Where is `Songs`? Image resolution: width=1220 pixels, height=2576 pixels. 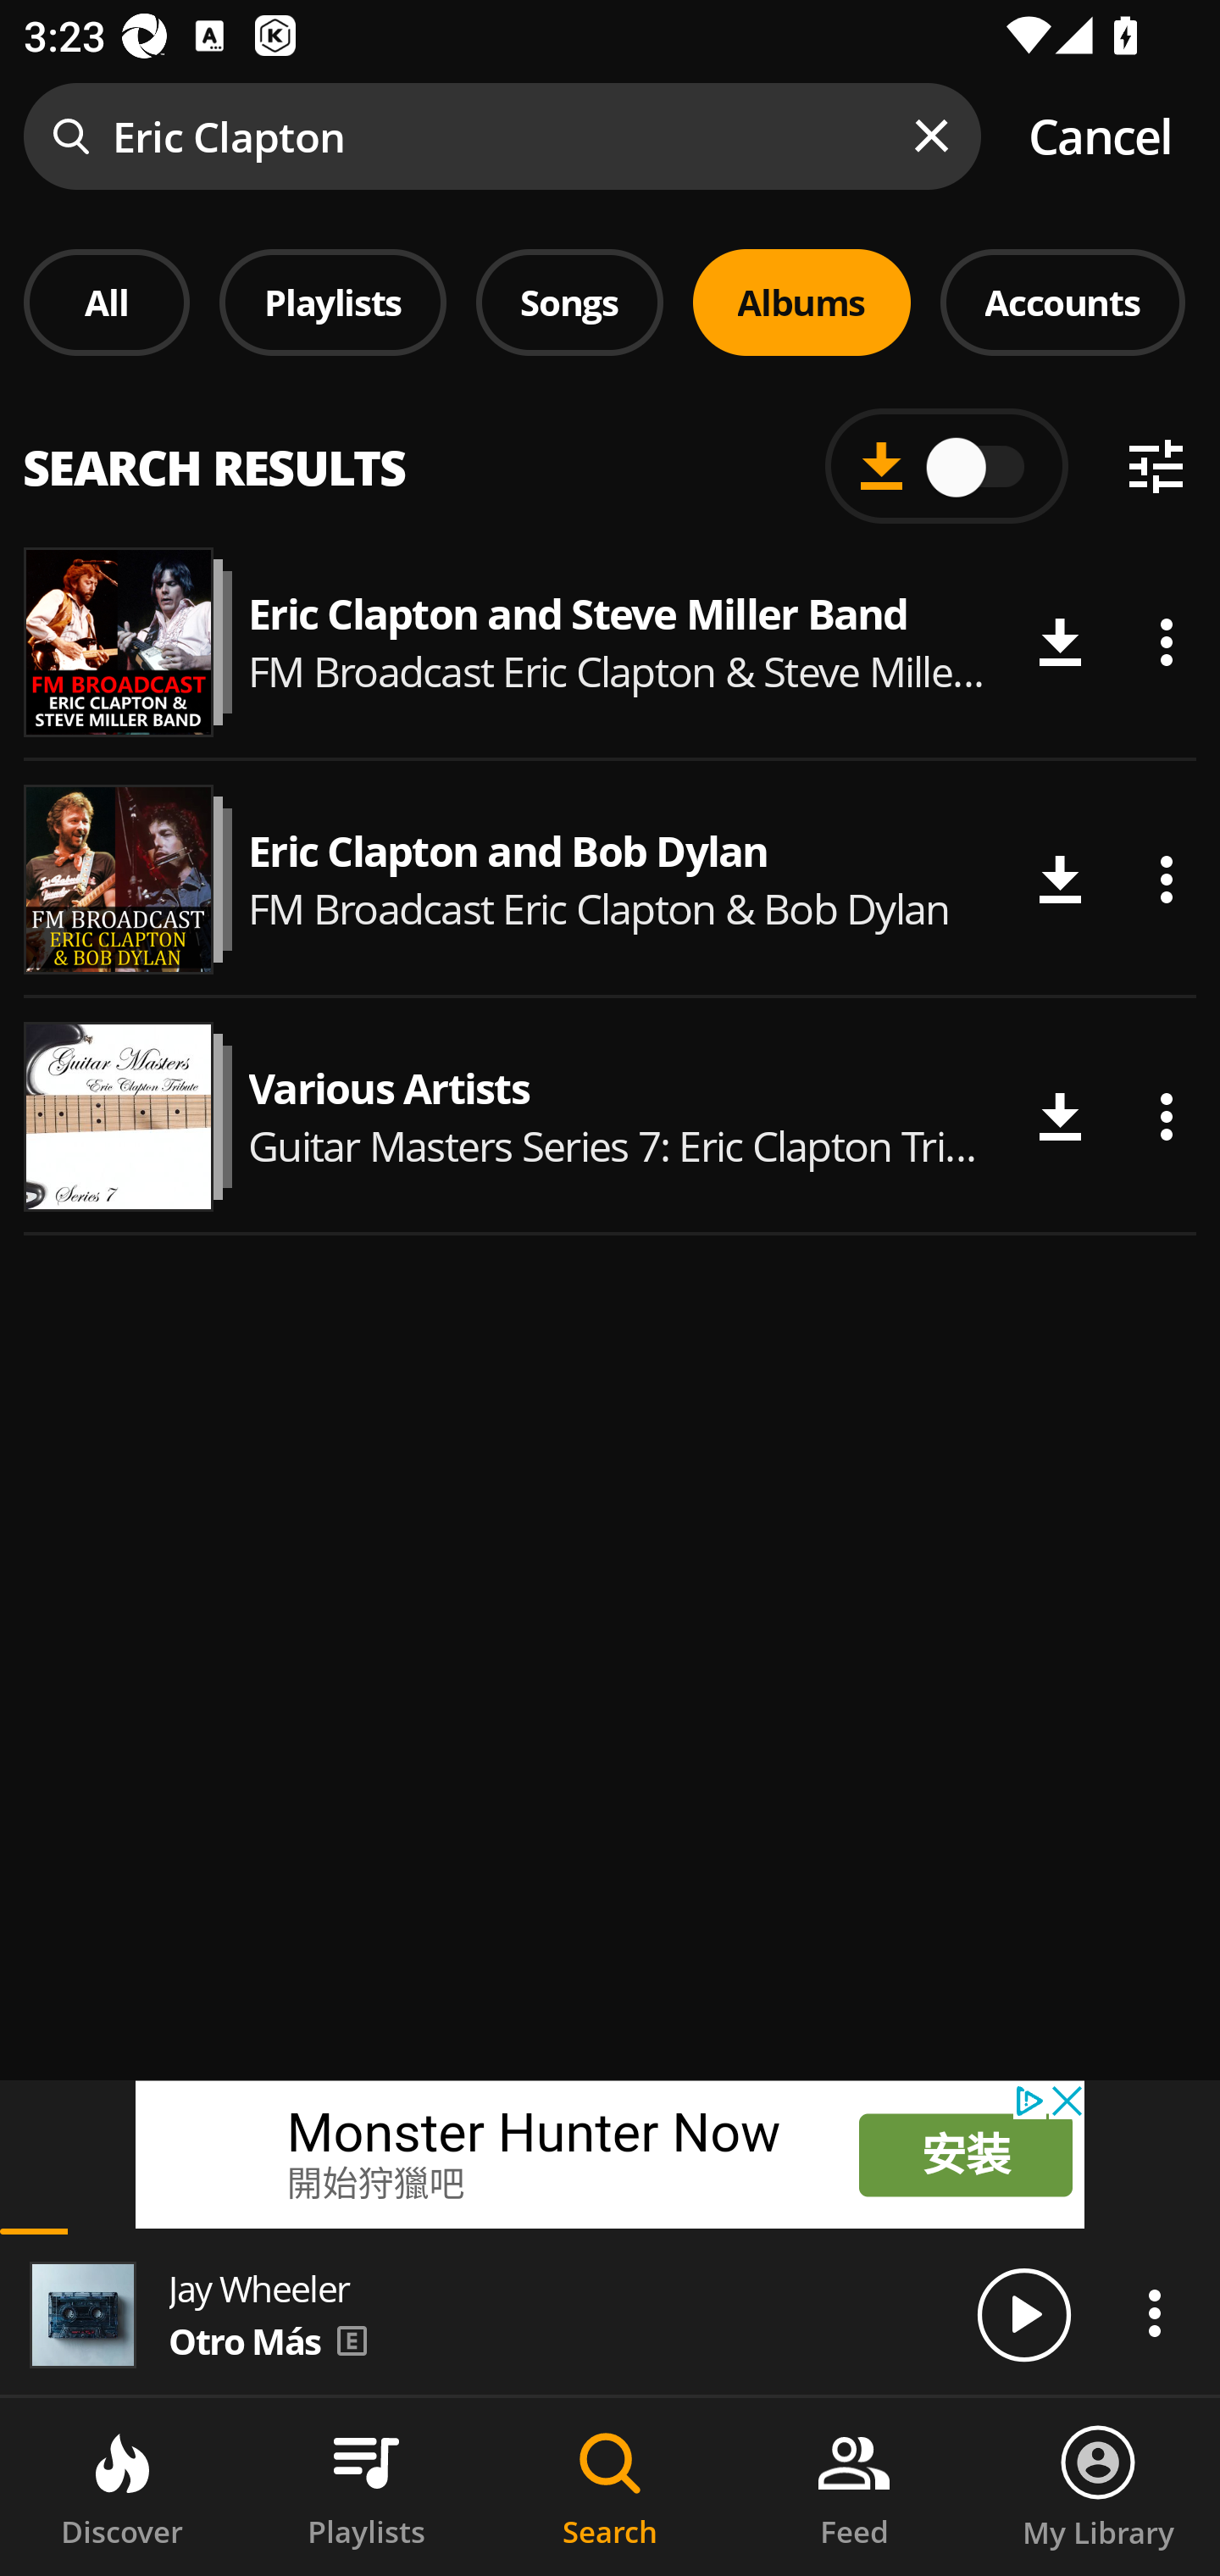 Songs is located at coordinates (569, 302).